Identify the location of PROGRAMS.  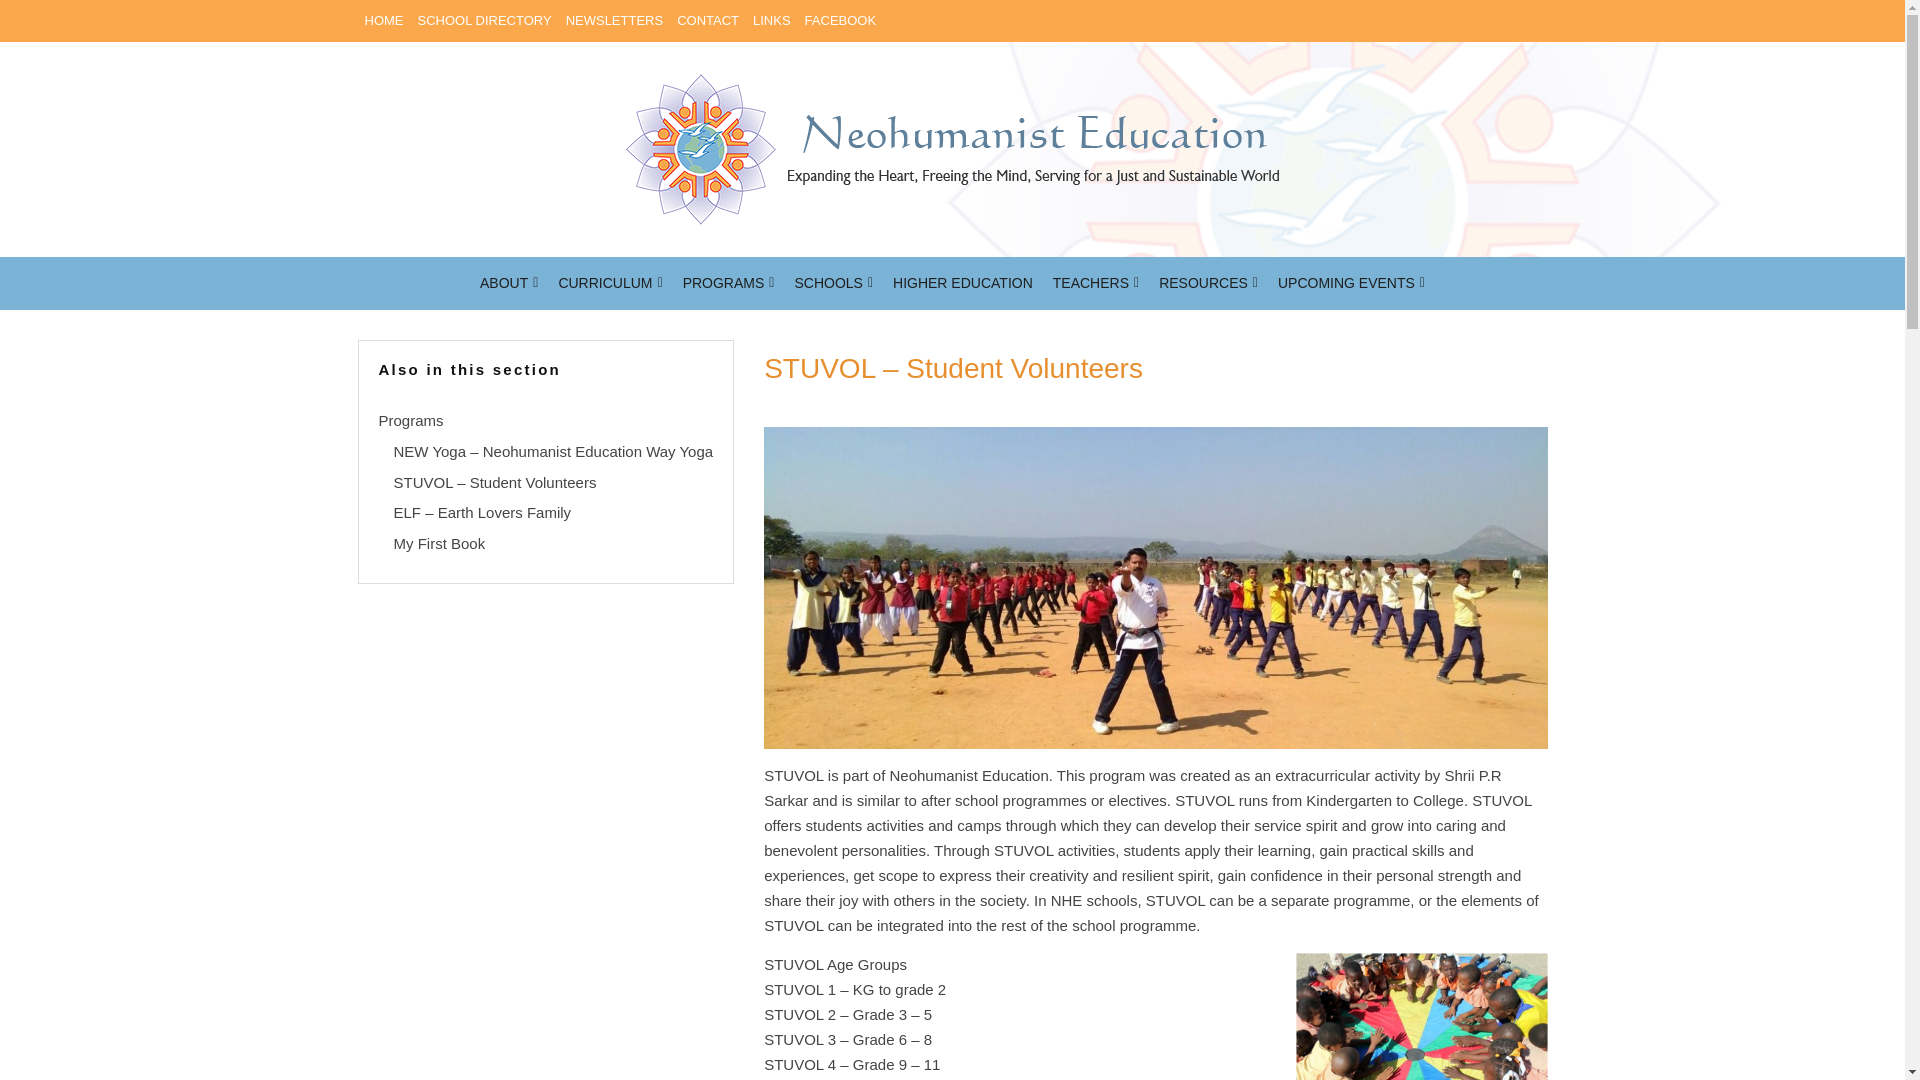
(729, 283).